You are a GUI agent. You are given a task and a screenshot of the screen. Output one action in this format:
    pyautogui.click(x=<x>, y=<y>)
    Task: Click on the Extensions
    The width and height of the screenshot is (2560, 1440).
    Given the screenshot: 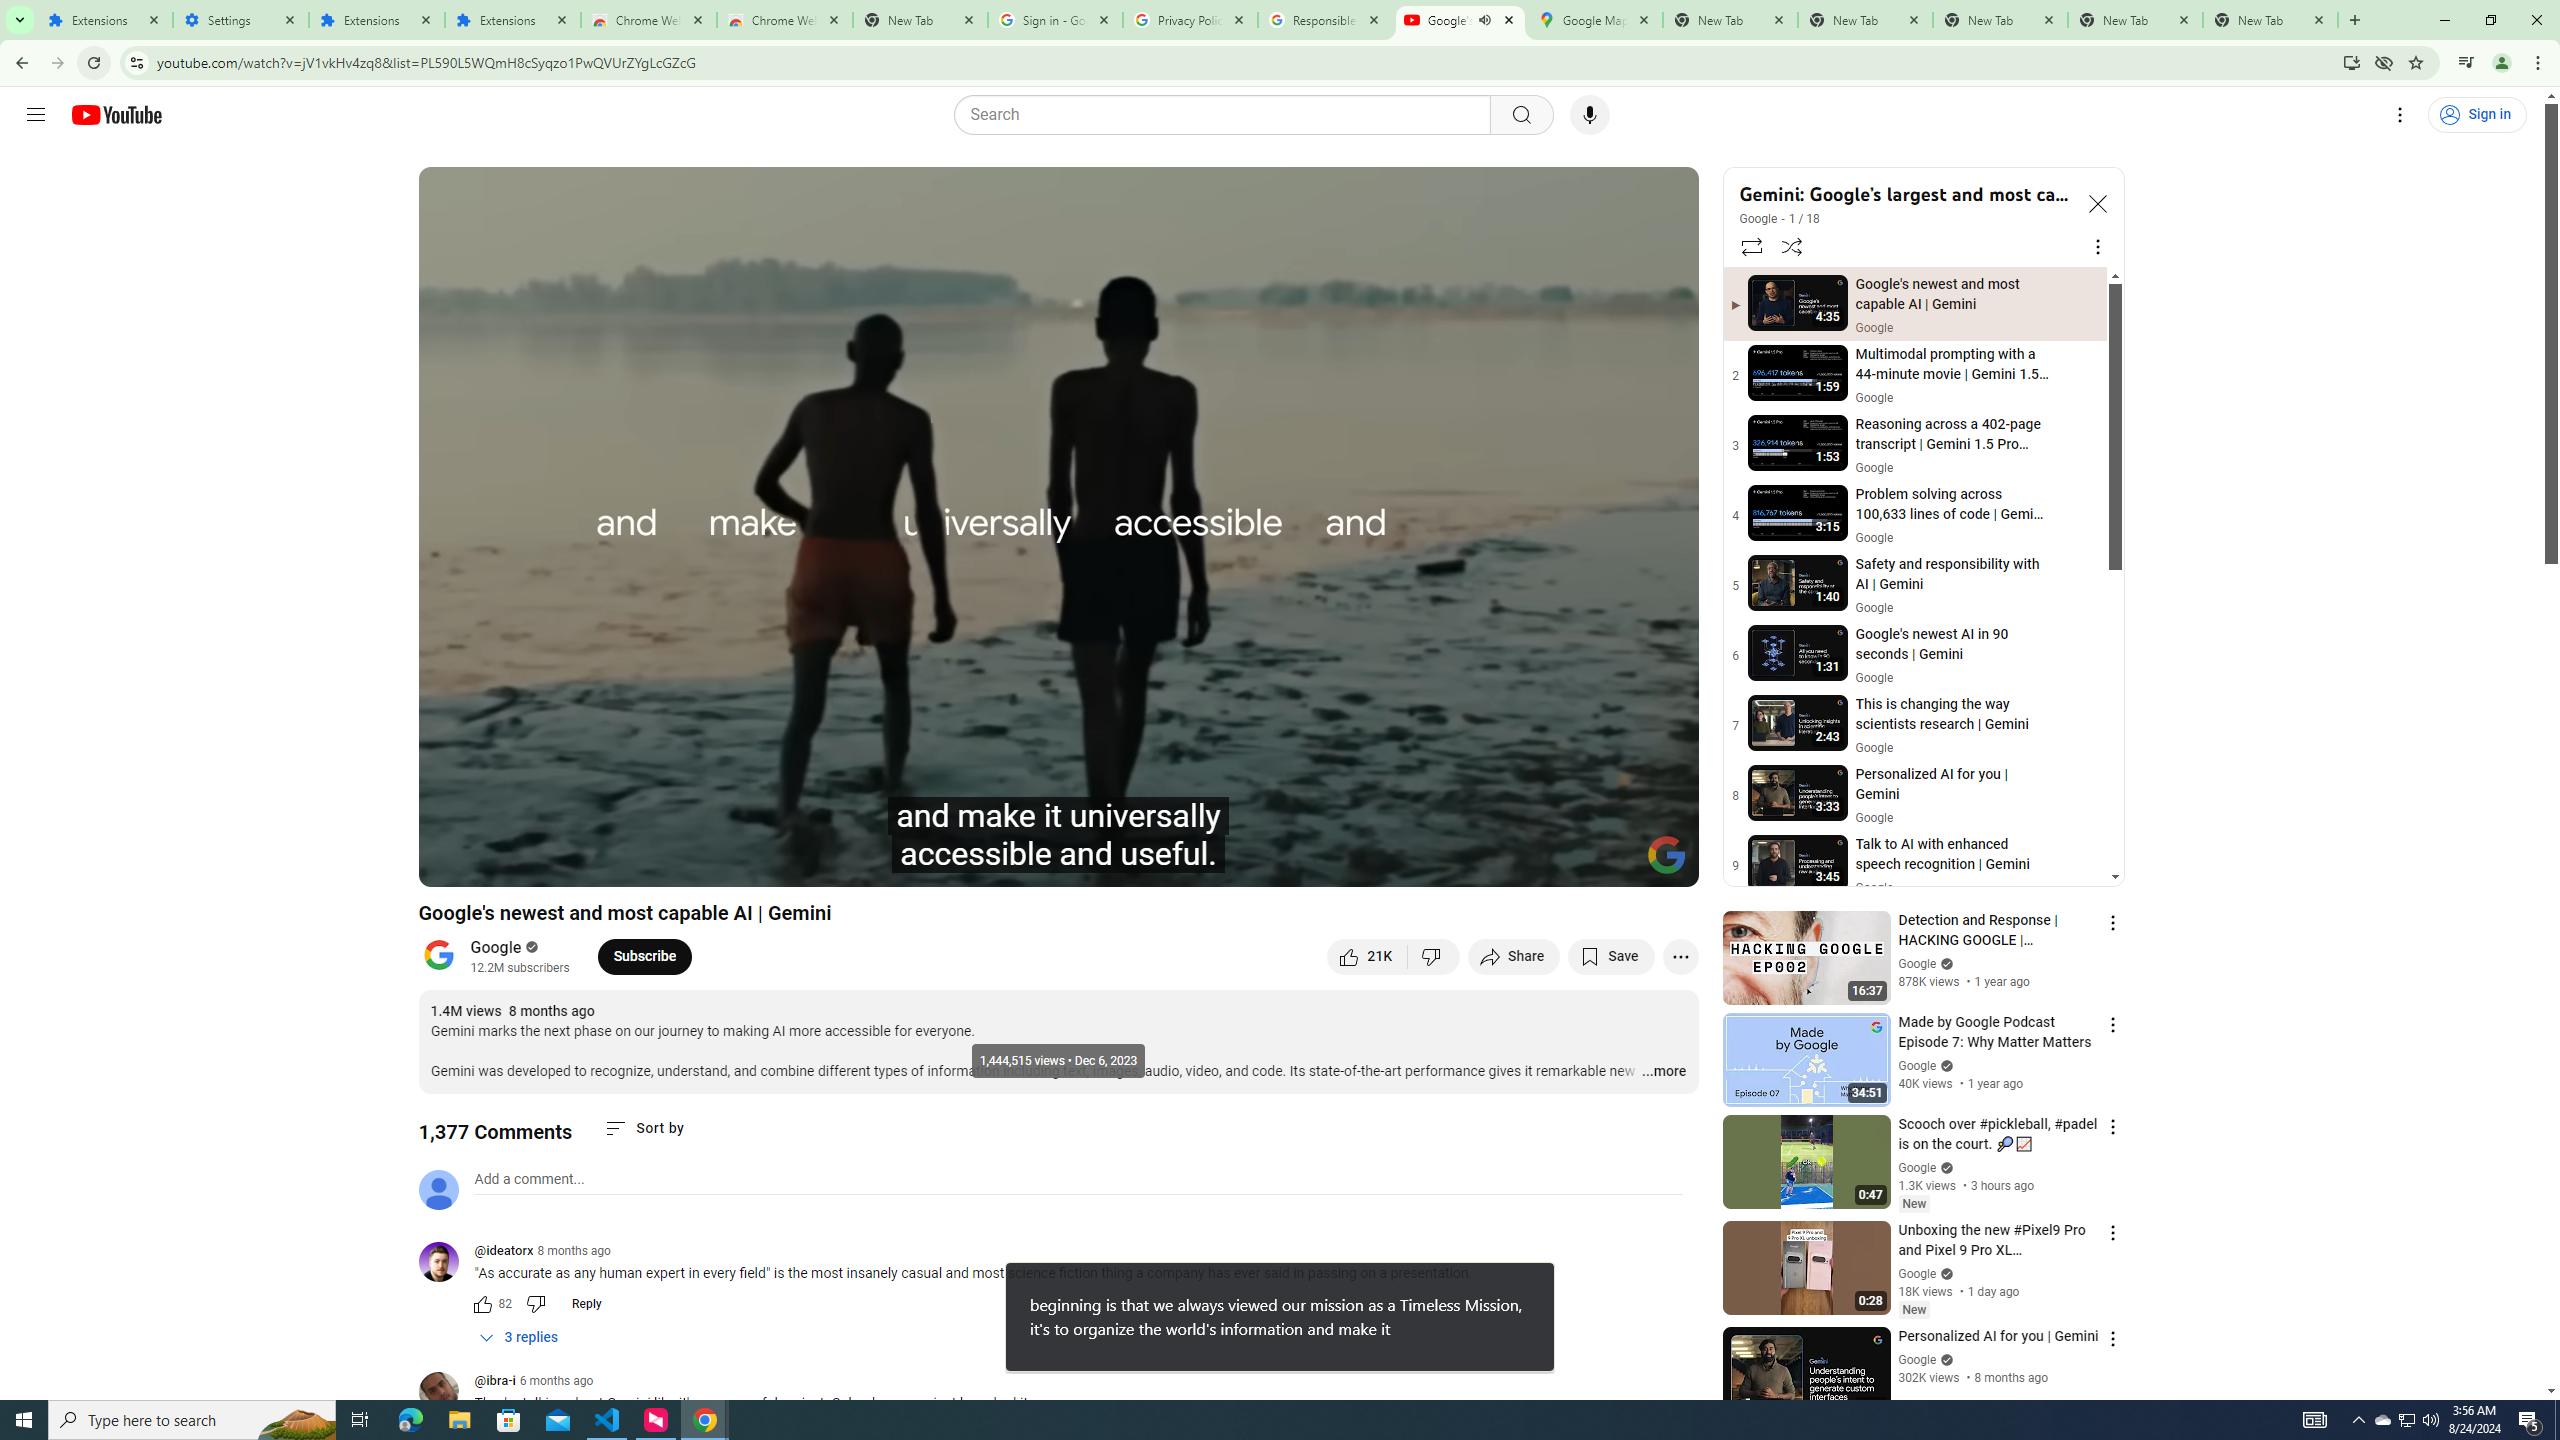 What is the action you would take?
    pyautogui.click(x=376, y=20)
    